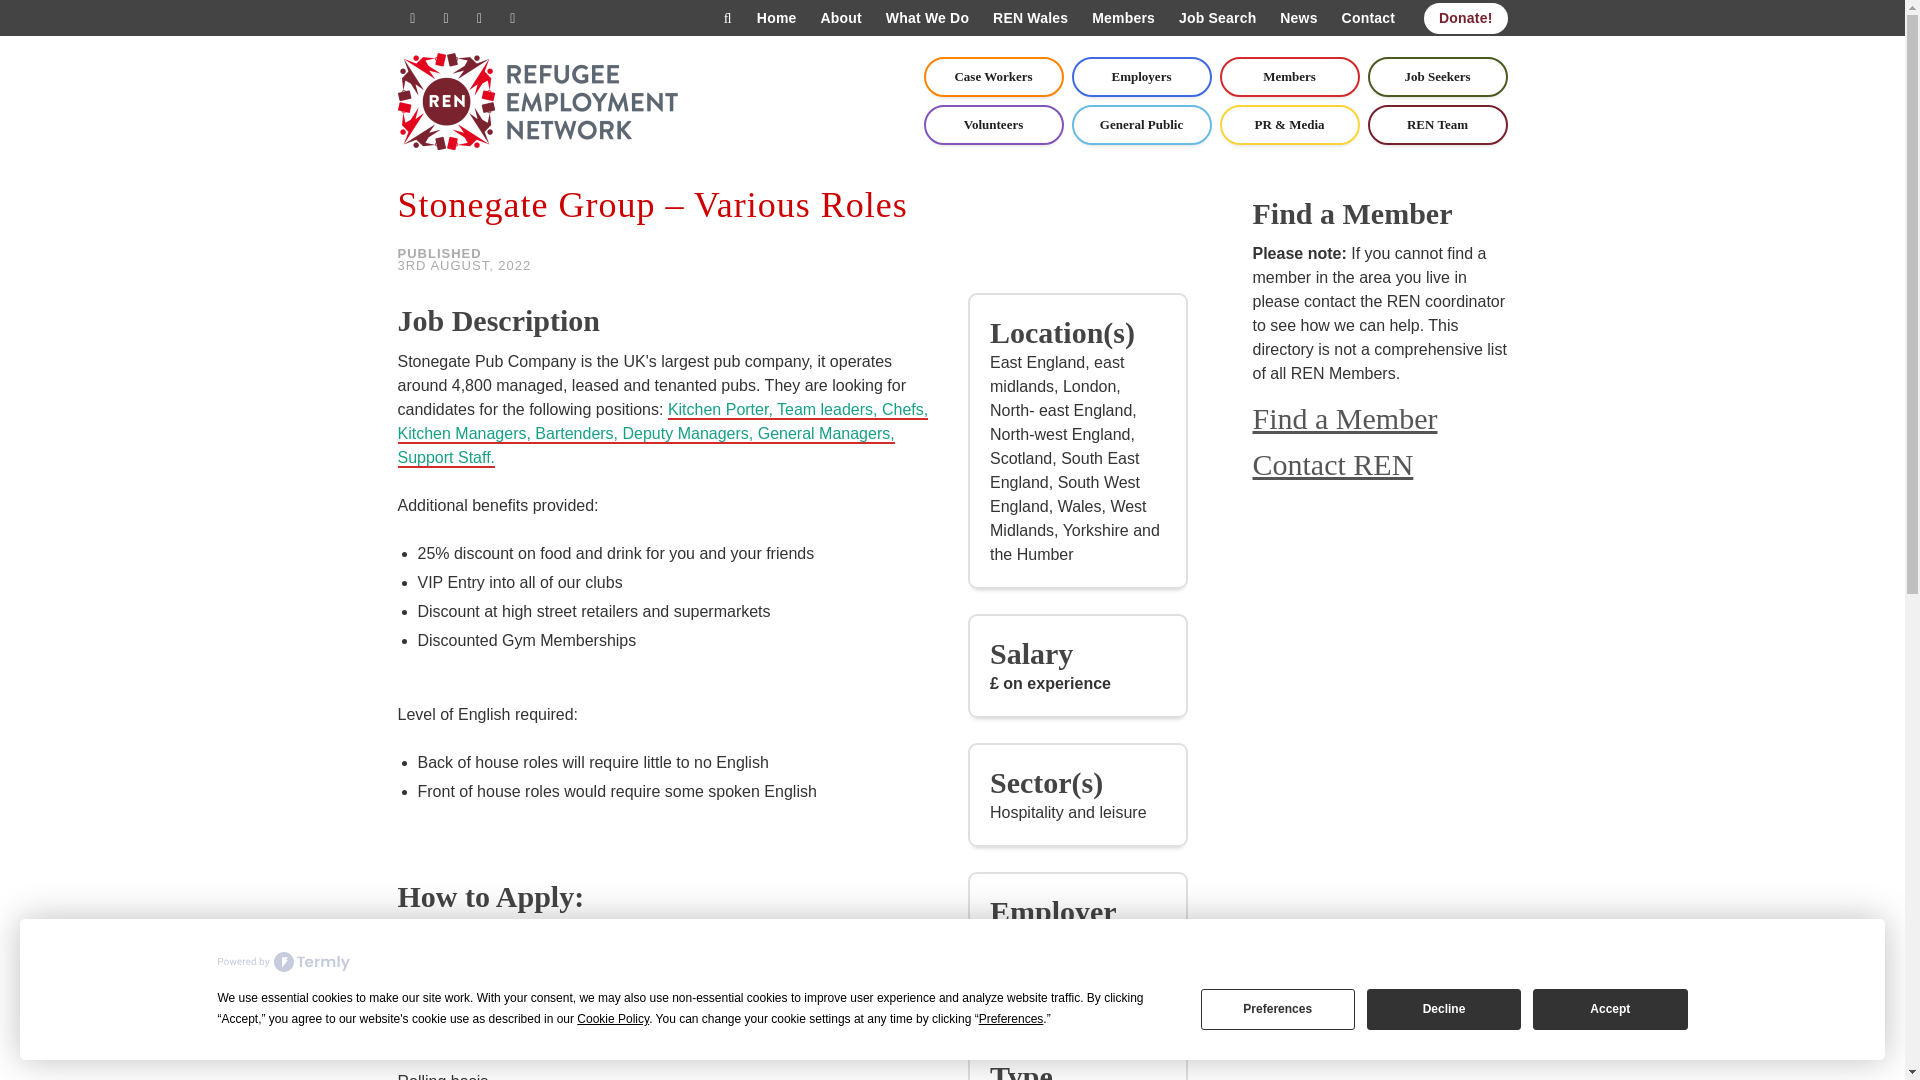 Image resolution: width=1920 pixels, height=1080 pixels. Describe the element at coordinates (1444, 1008) in the screenshot. I see `Decline` at that location.